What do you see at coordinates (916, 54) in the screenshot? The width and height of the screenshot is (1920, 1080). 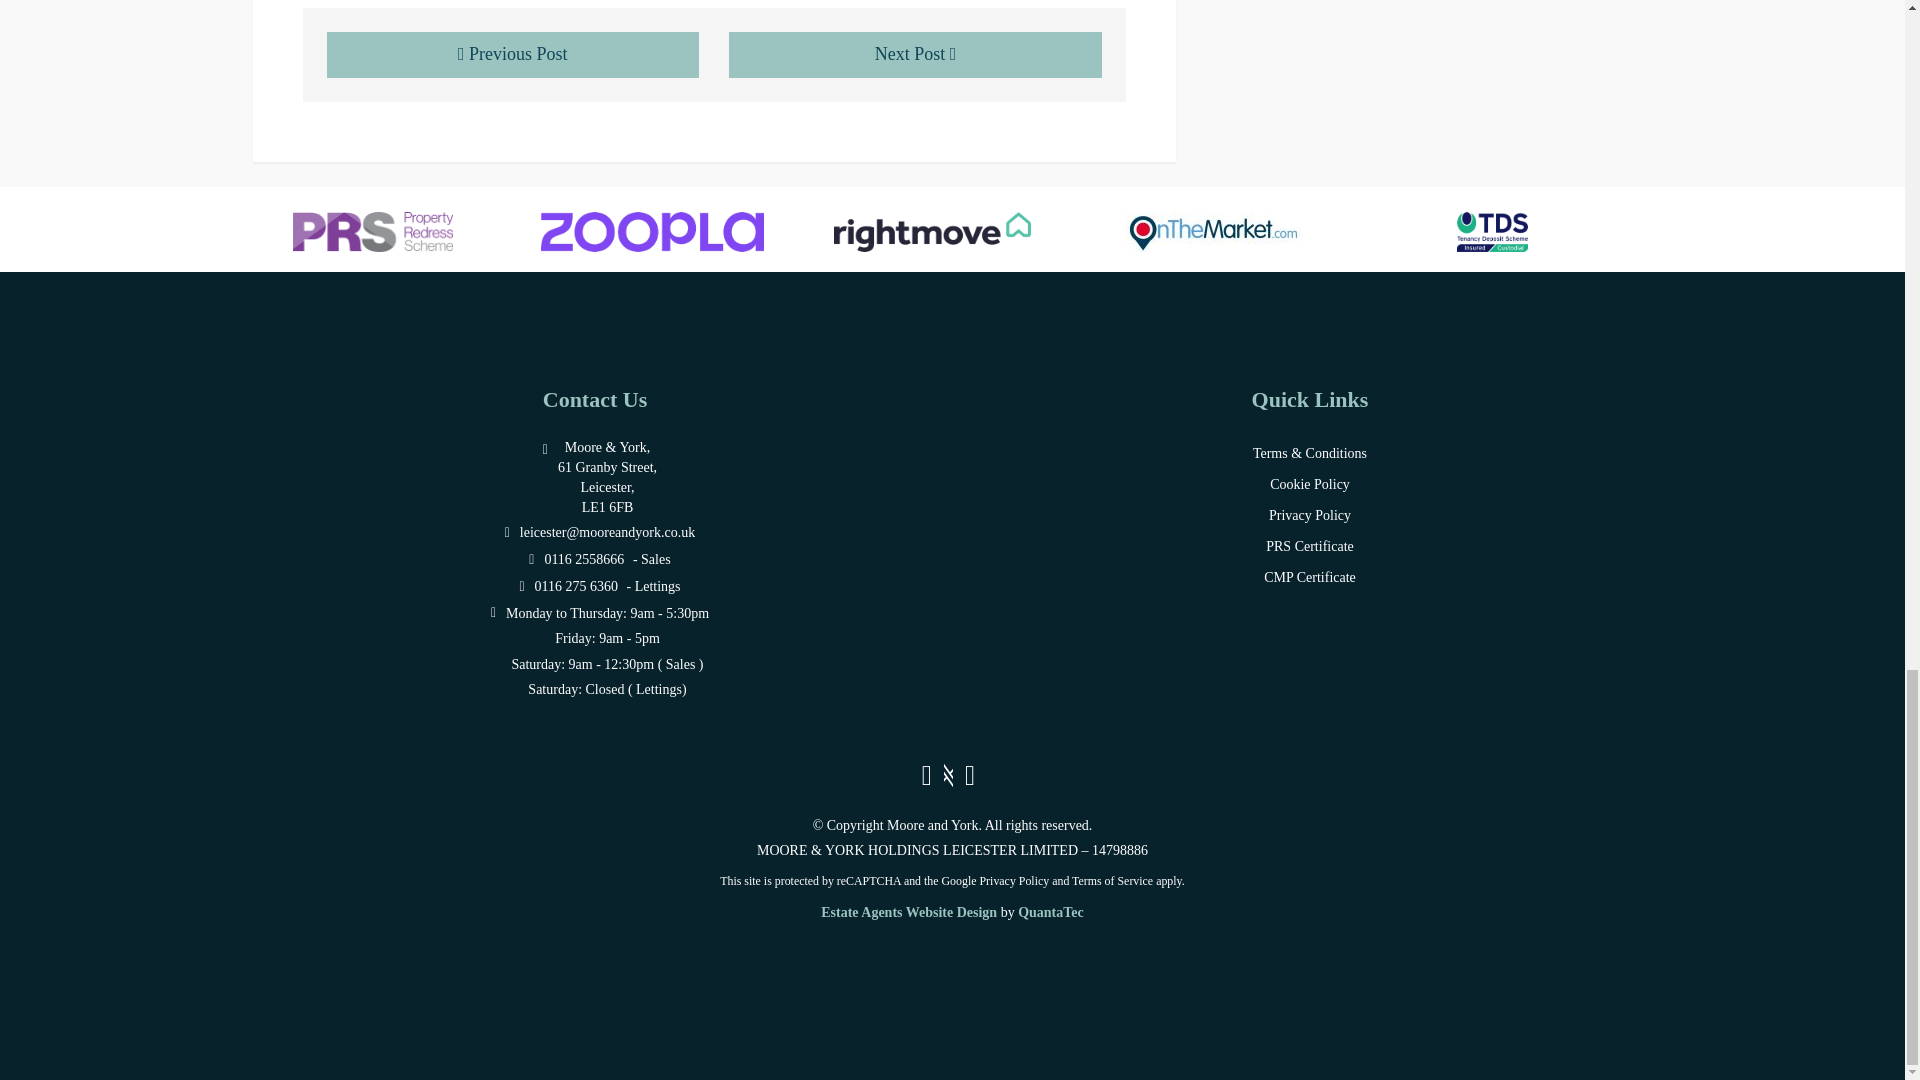 I see `Next Post` at bounding box center [916, 54].